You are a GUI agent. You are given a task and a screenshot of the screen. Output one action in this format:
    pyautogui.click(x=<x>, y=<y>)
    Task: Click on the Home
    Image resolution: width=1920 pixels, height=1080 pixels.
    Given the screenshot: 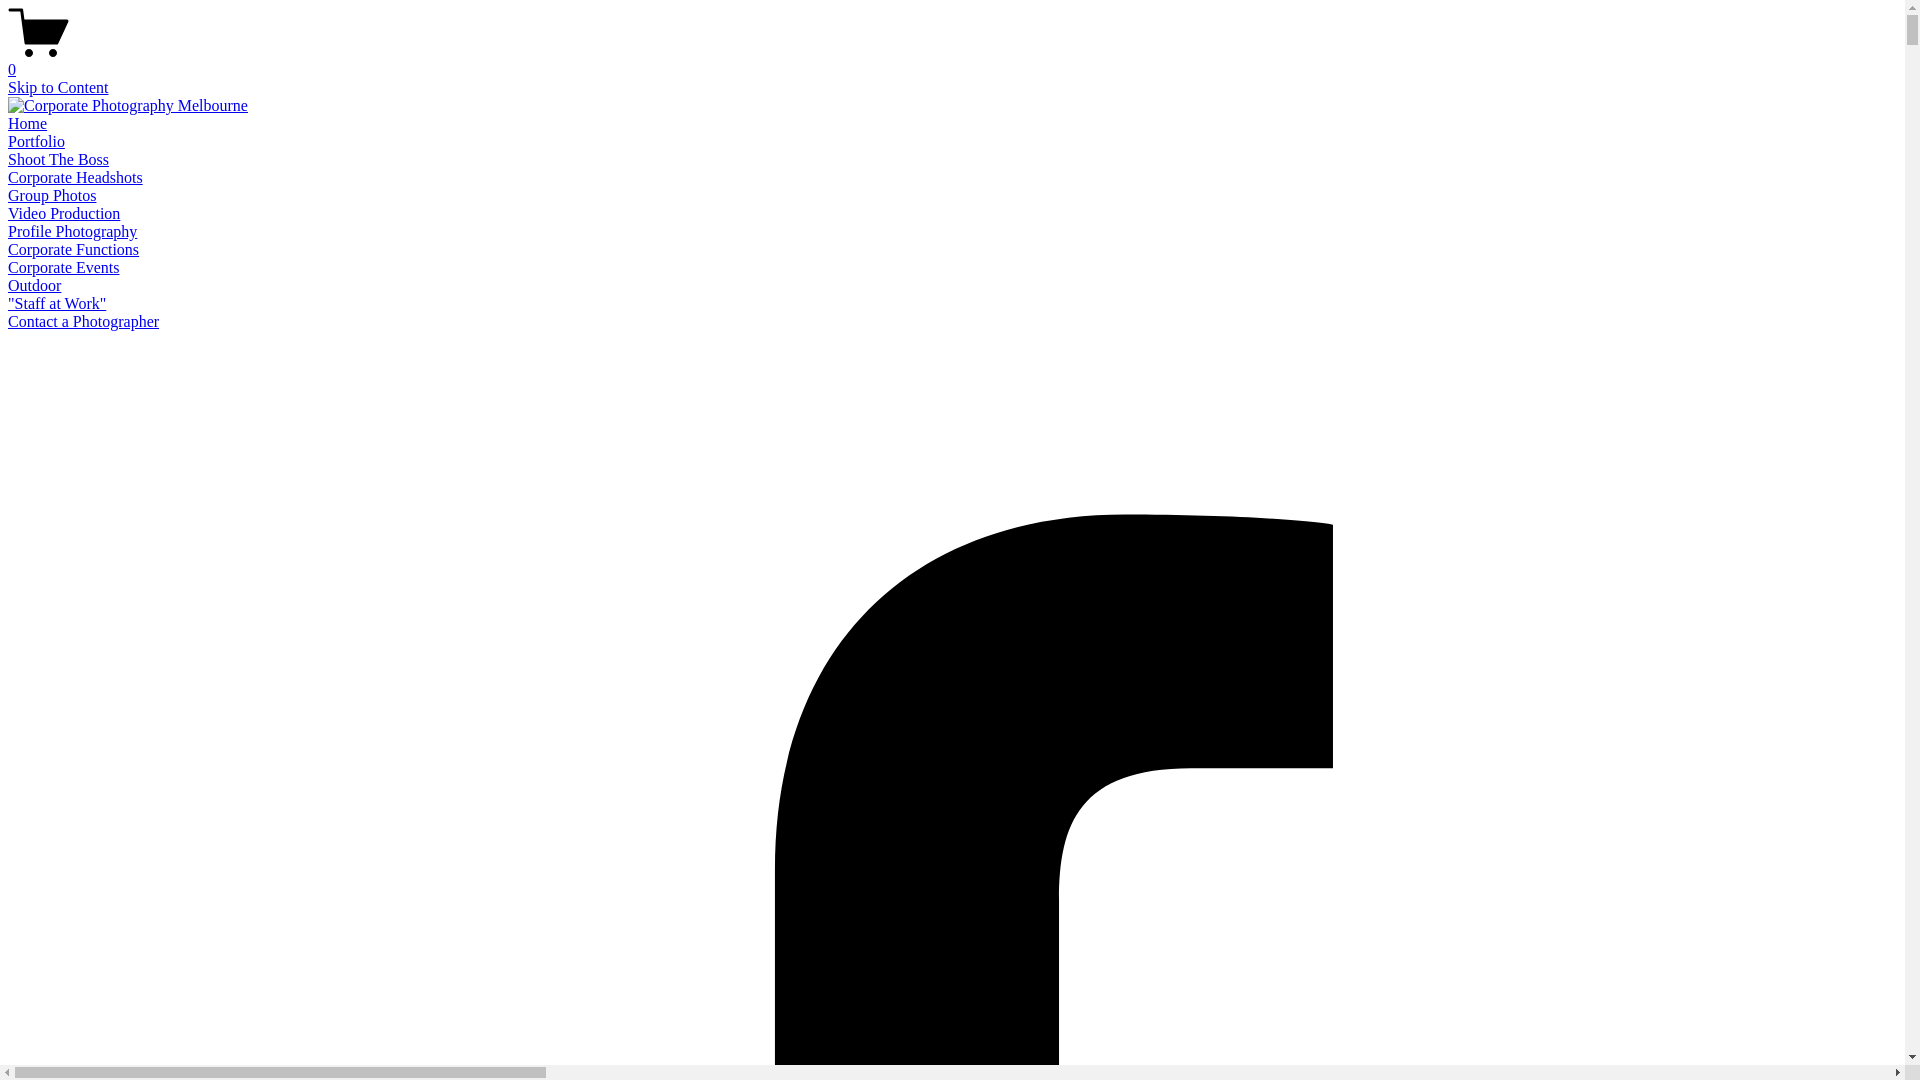 What is the action you would take?
    pyautogui.click(x=28, y=124)
    